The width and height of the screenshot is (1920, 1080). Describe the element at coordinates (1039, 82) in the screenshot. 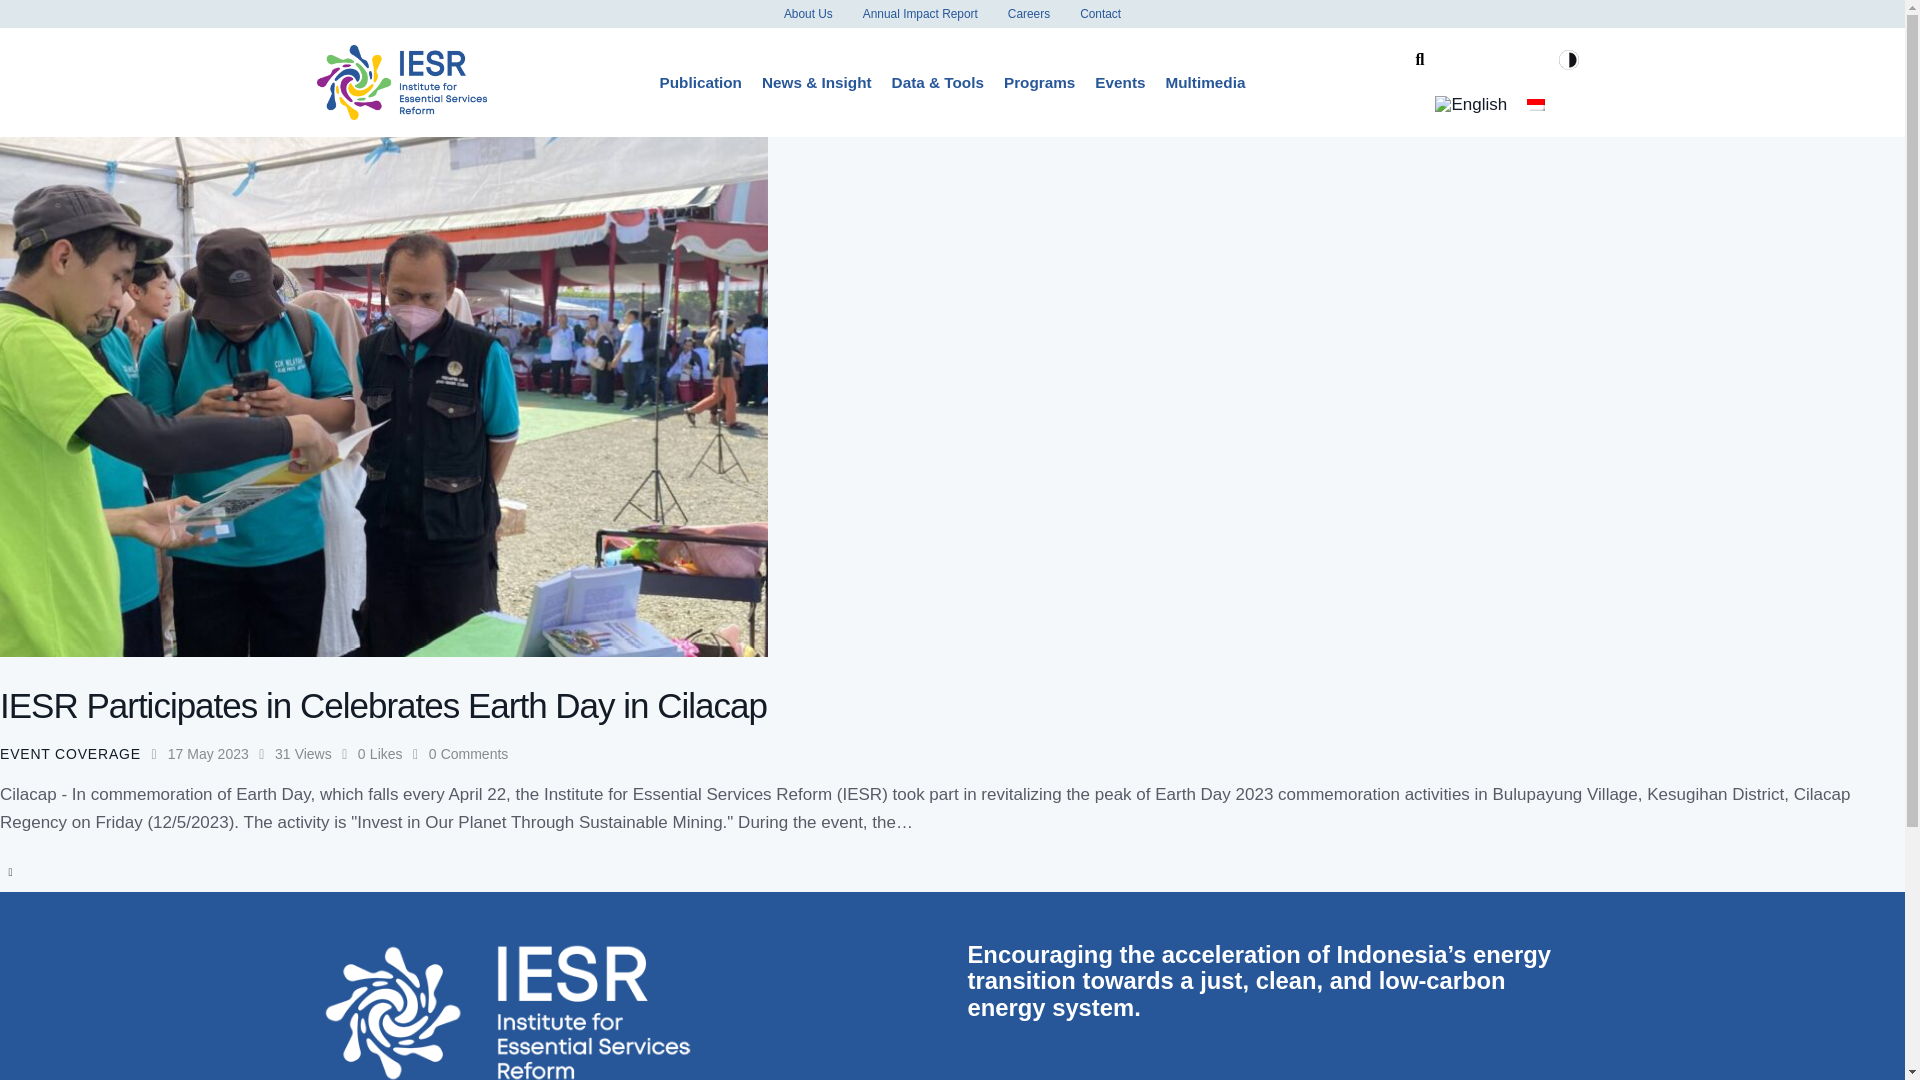

I see `Programs` at that location.